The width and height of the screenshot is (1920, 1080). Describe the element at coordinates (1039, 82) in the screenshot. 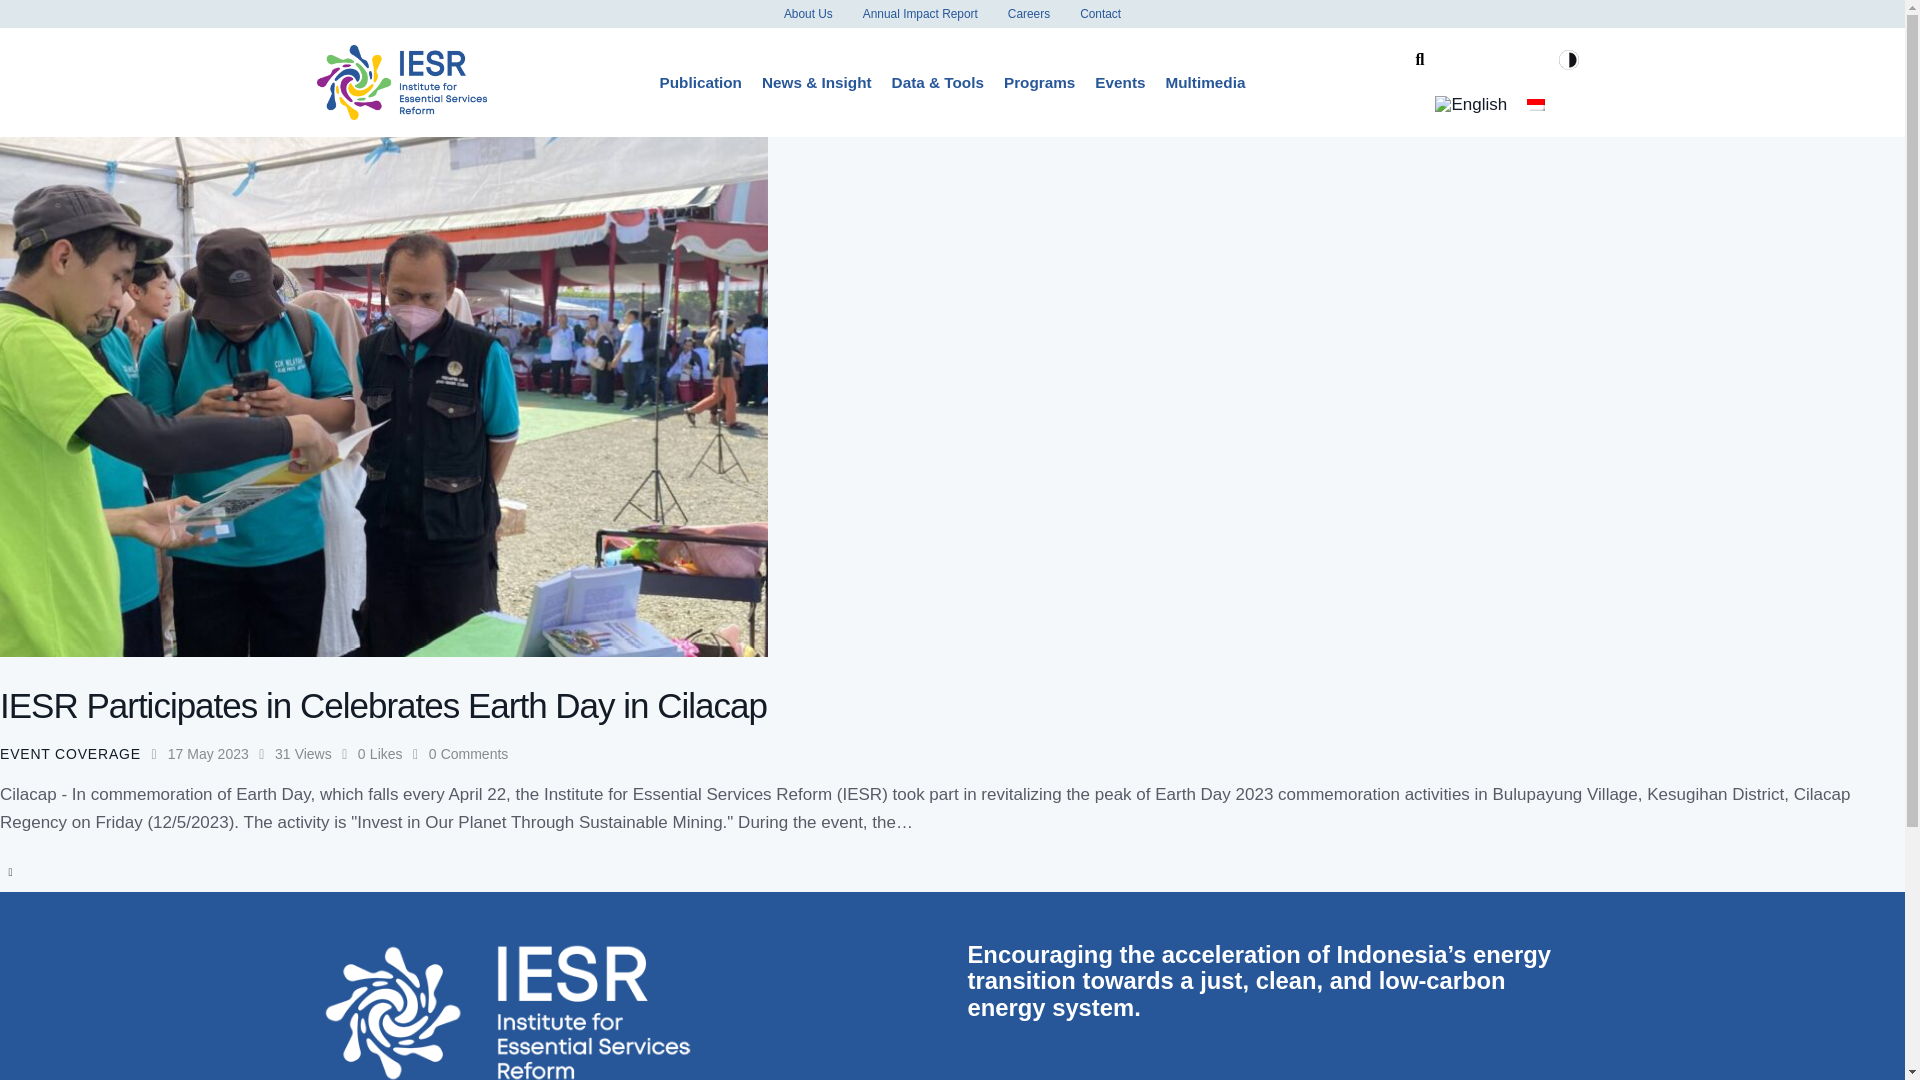

I see `Programs` at that location.